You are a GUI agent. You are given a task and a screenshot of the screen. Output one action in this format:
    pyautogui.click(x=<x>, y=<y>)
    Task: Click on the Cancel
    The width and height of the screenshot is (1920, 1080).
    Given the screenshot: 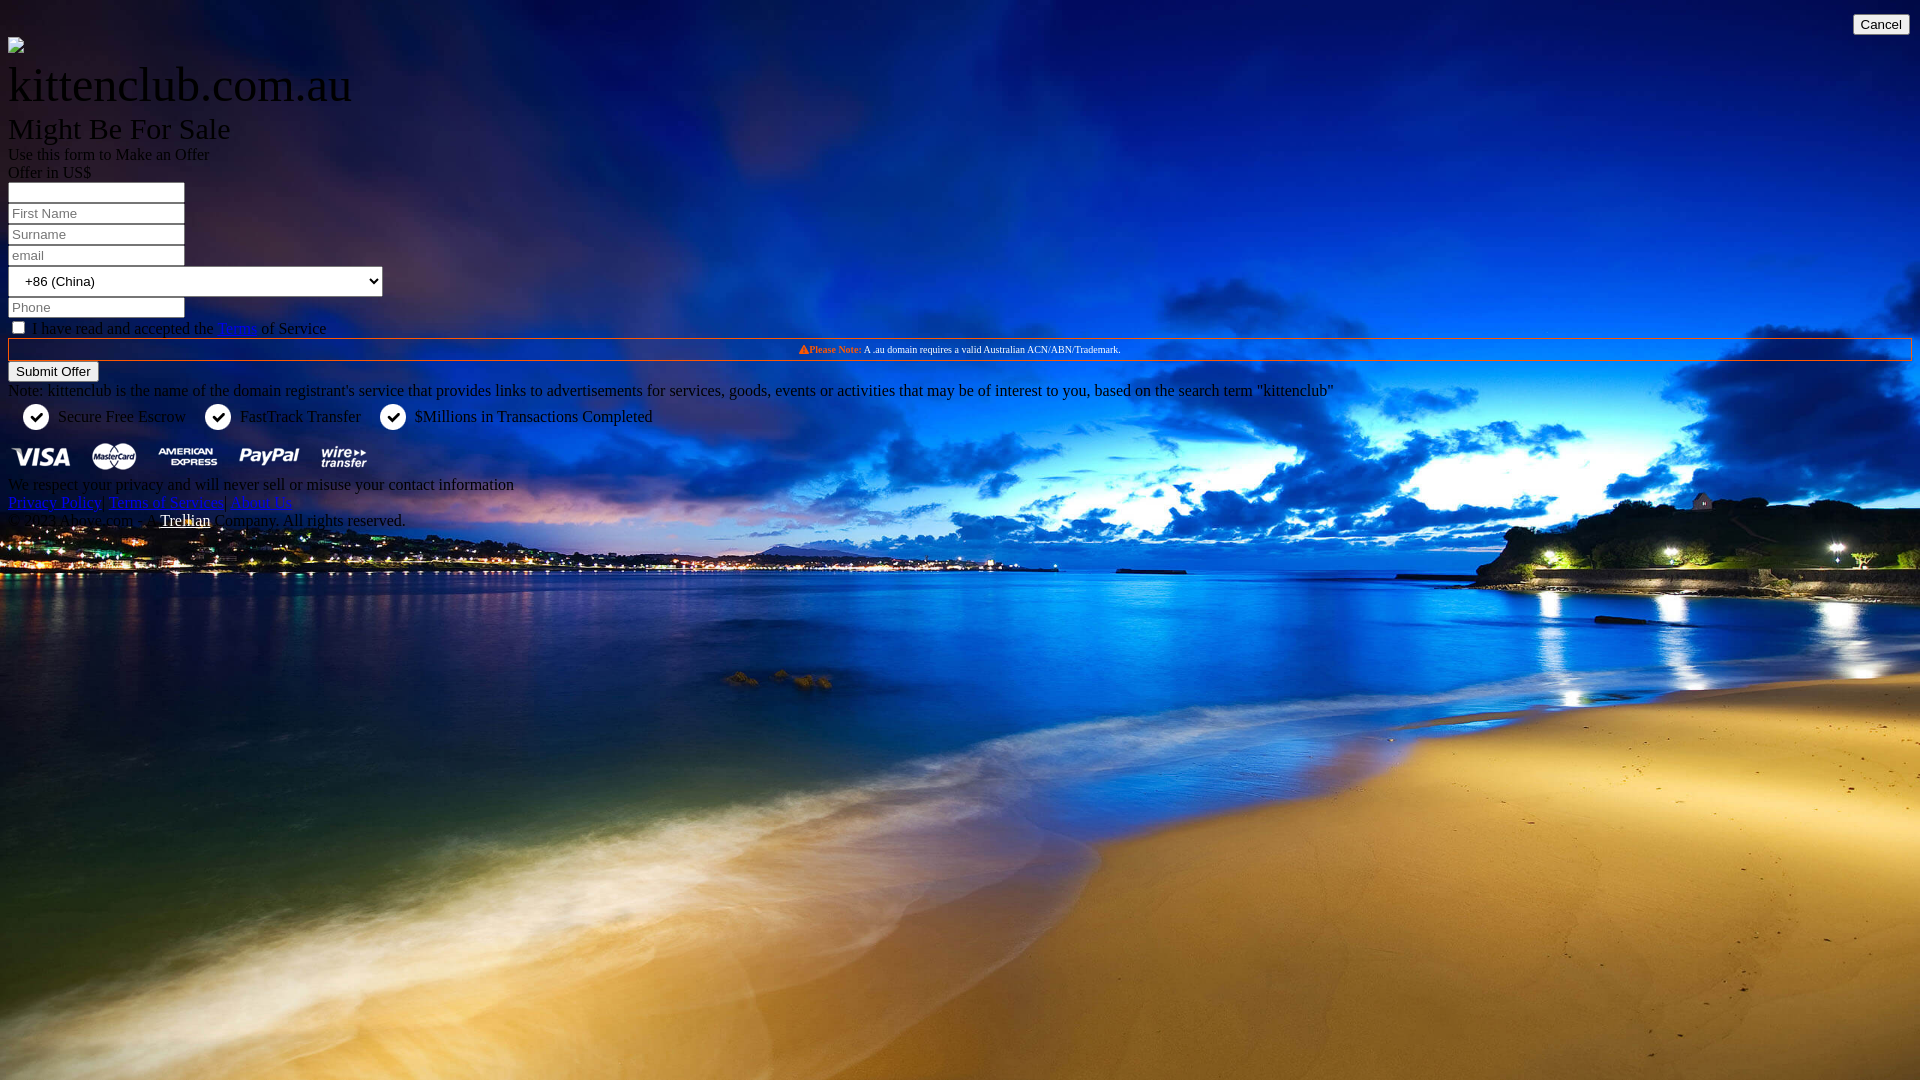 What is the action you would take?
    pyautogui.click(x=1881, y=24)
    